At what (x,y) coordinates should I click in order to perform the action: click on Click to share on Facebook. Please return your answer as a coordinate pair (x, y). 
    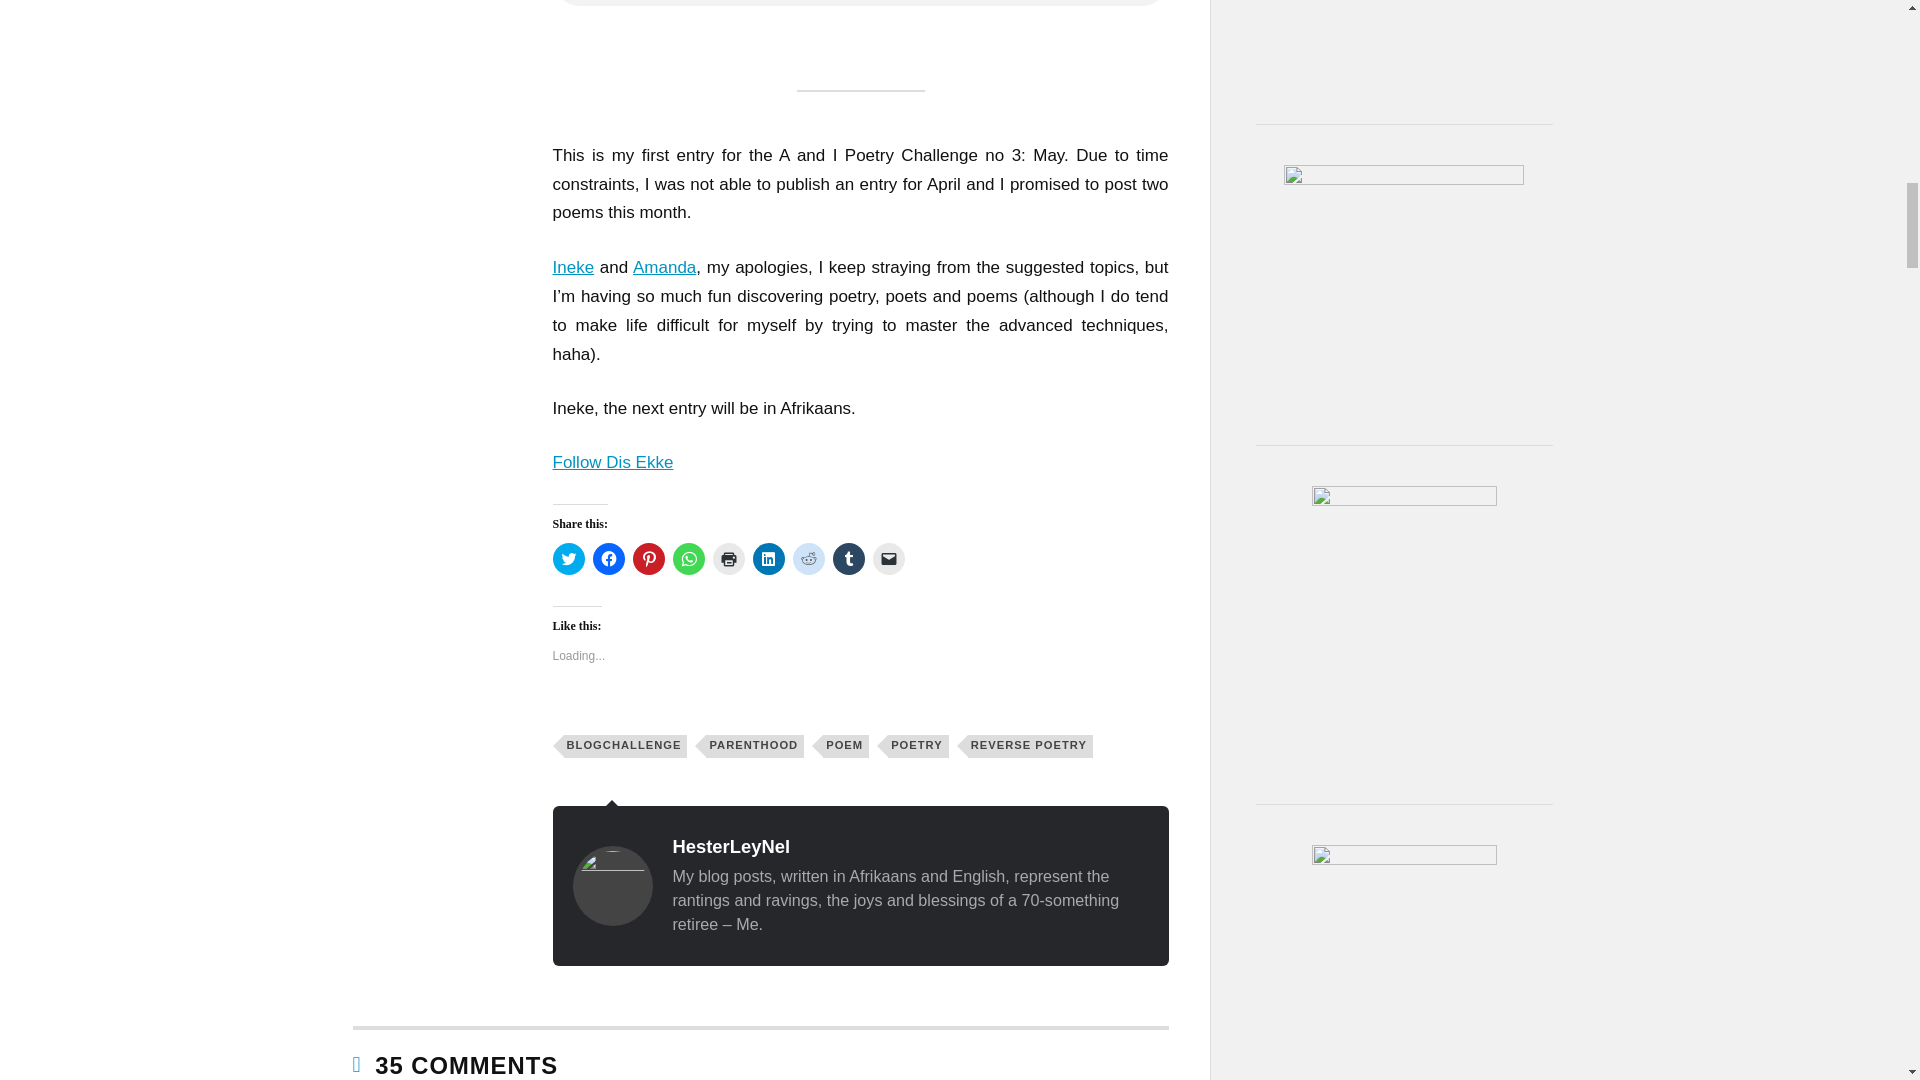
    Looking at the image, I should click on (608, 558).